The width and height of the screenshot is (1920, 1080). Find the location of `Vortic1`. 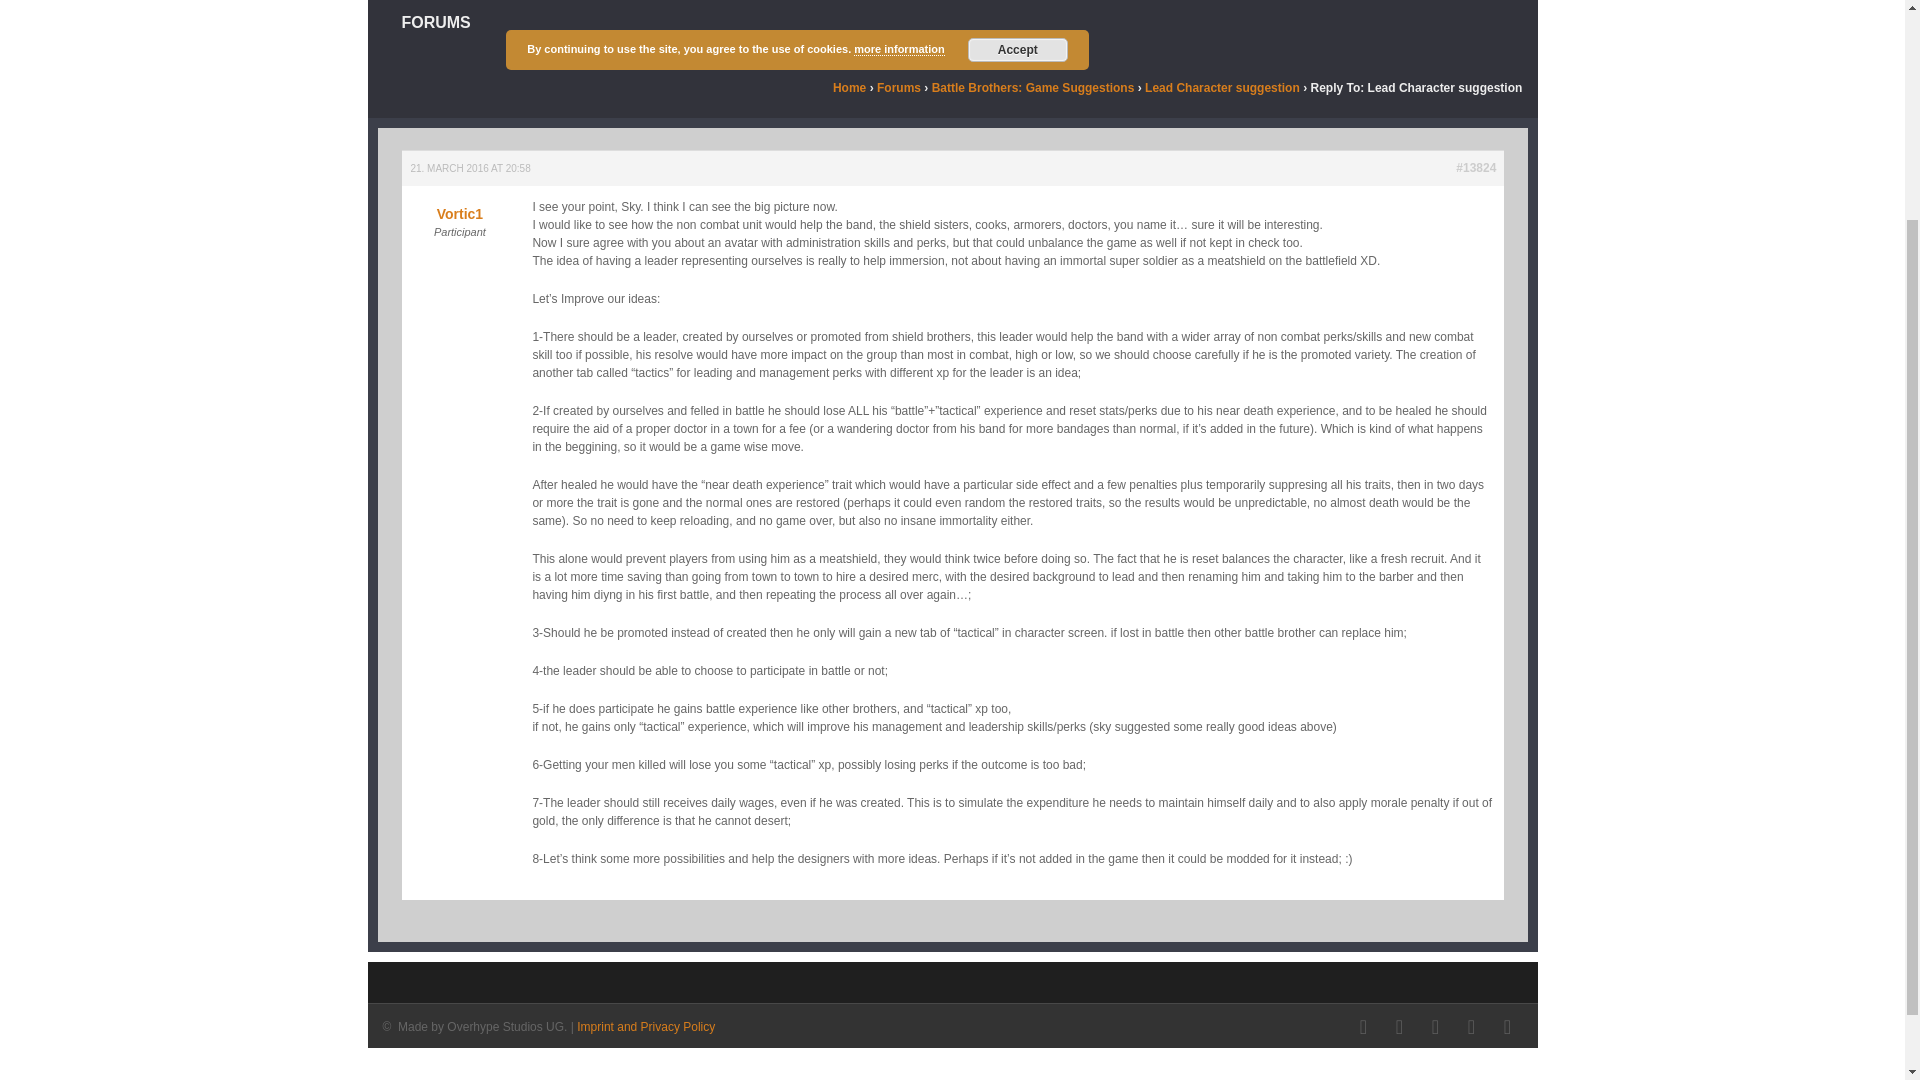

Vortic1 is located at coordinates (458, 206).